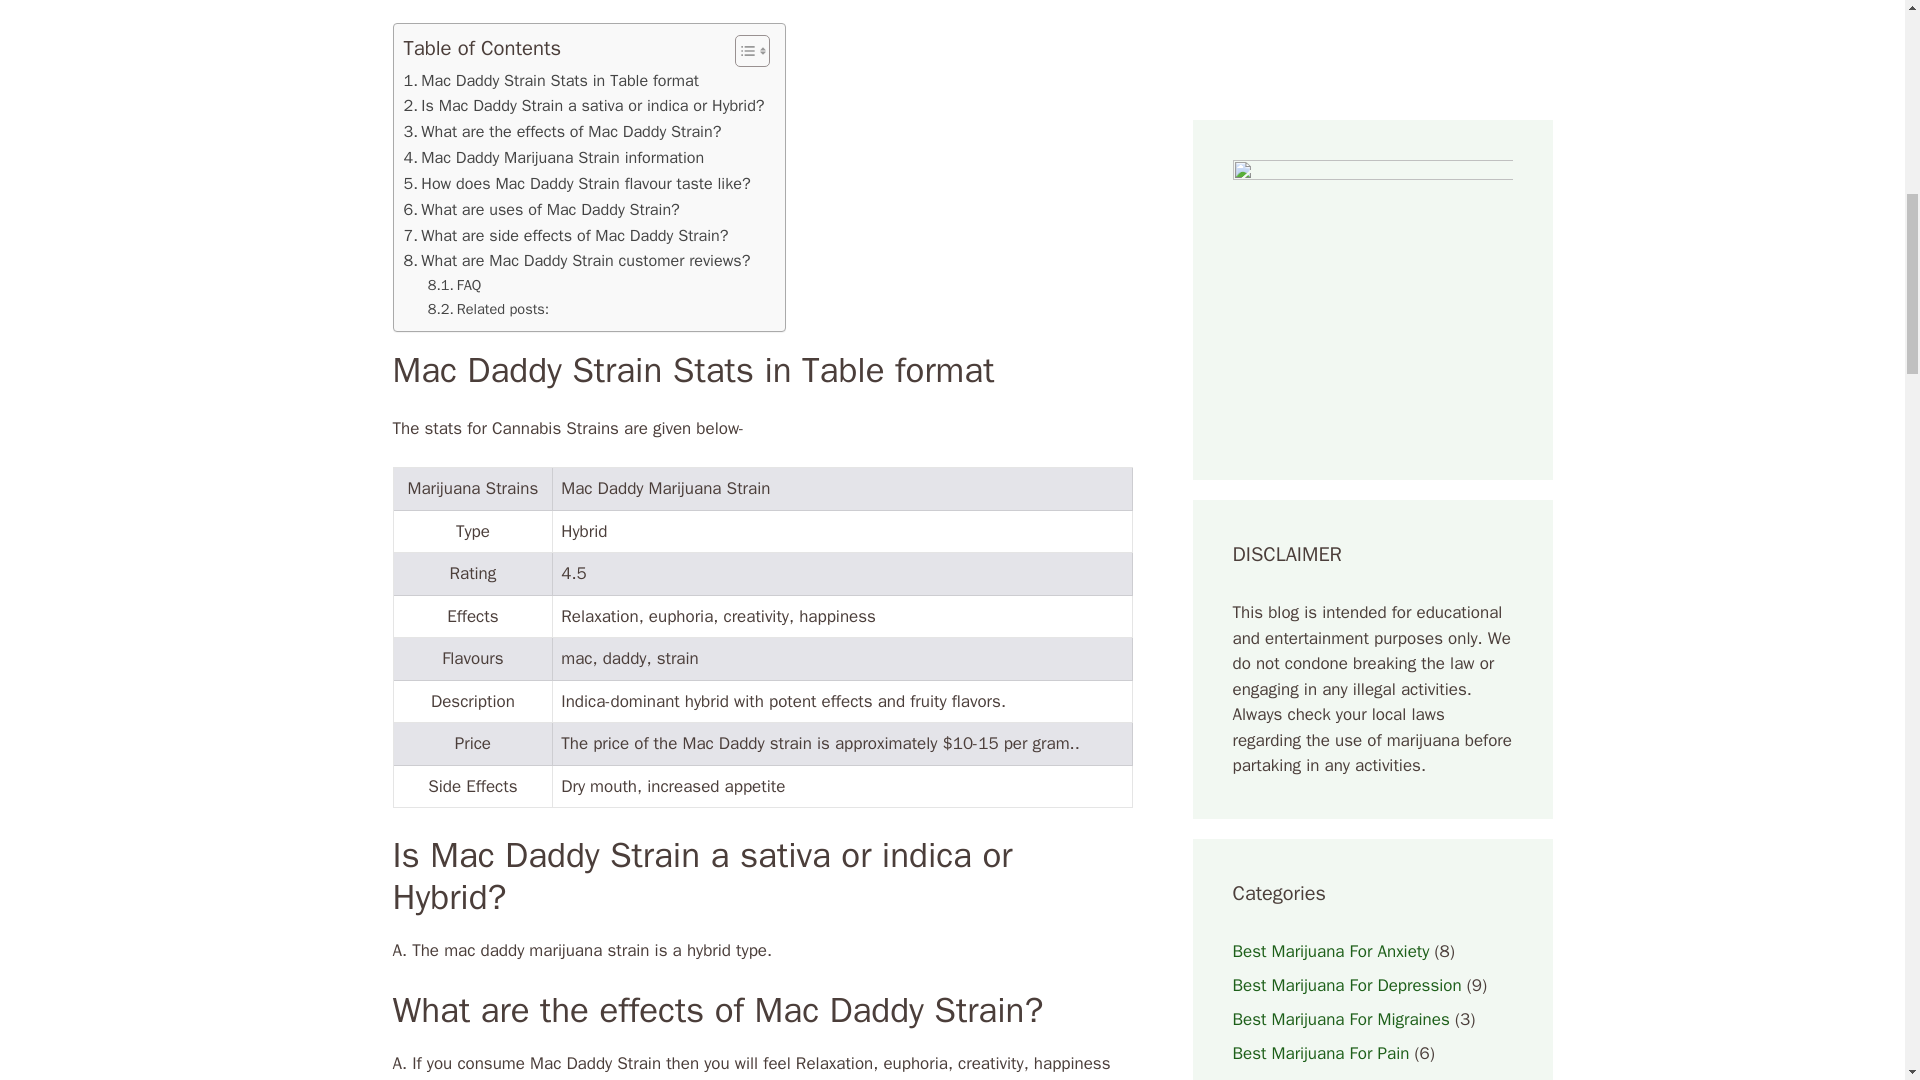 The image size is (1920, 1080). I want to click on Related posts:, so click(488, 309).